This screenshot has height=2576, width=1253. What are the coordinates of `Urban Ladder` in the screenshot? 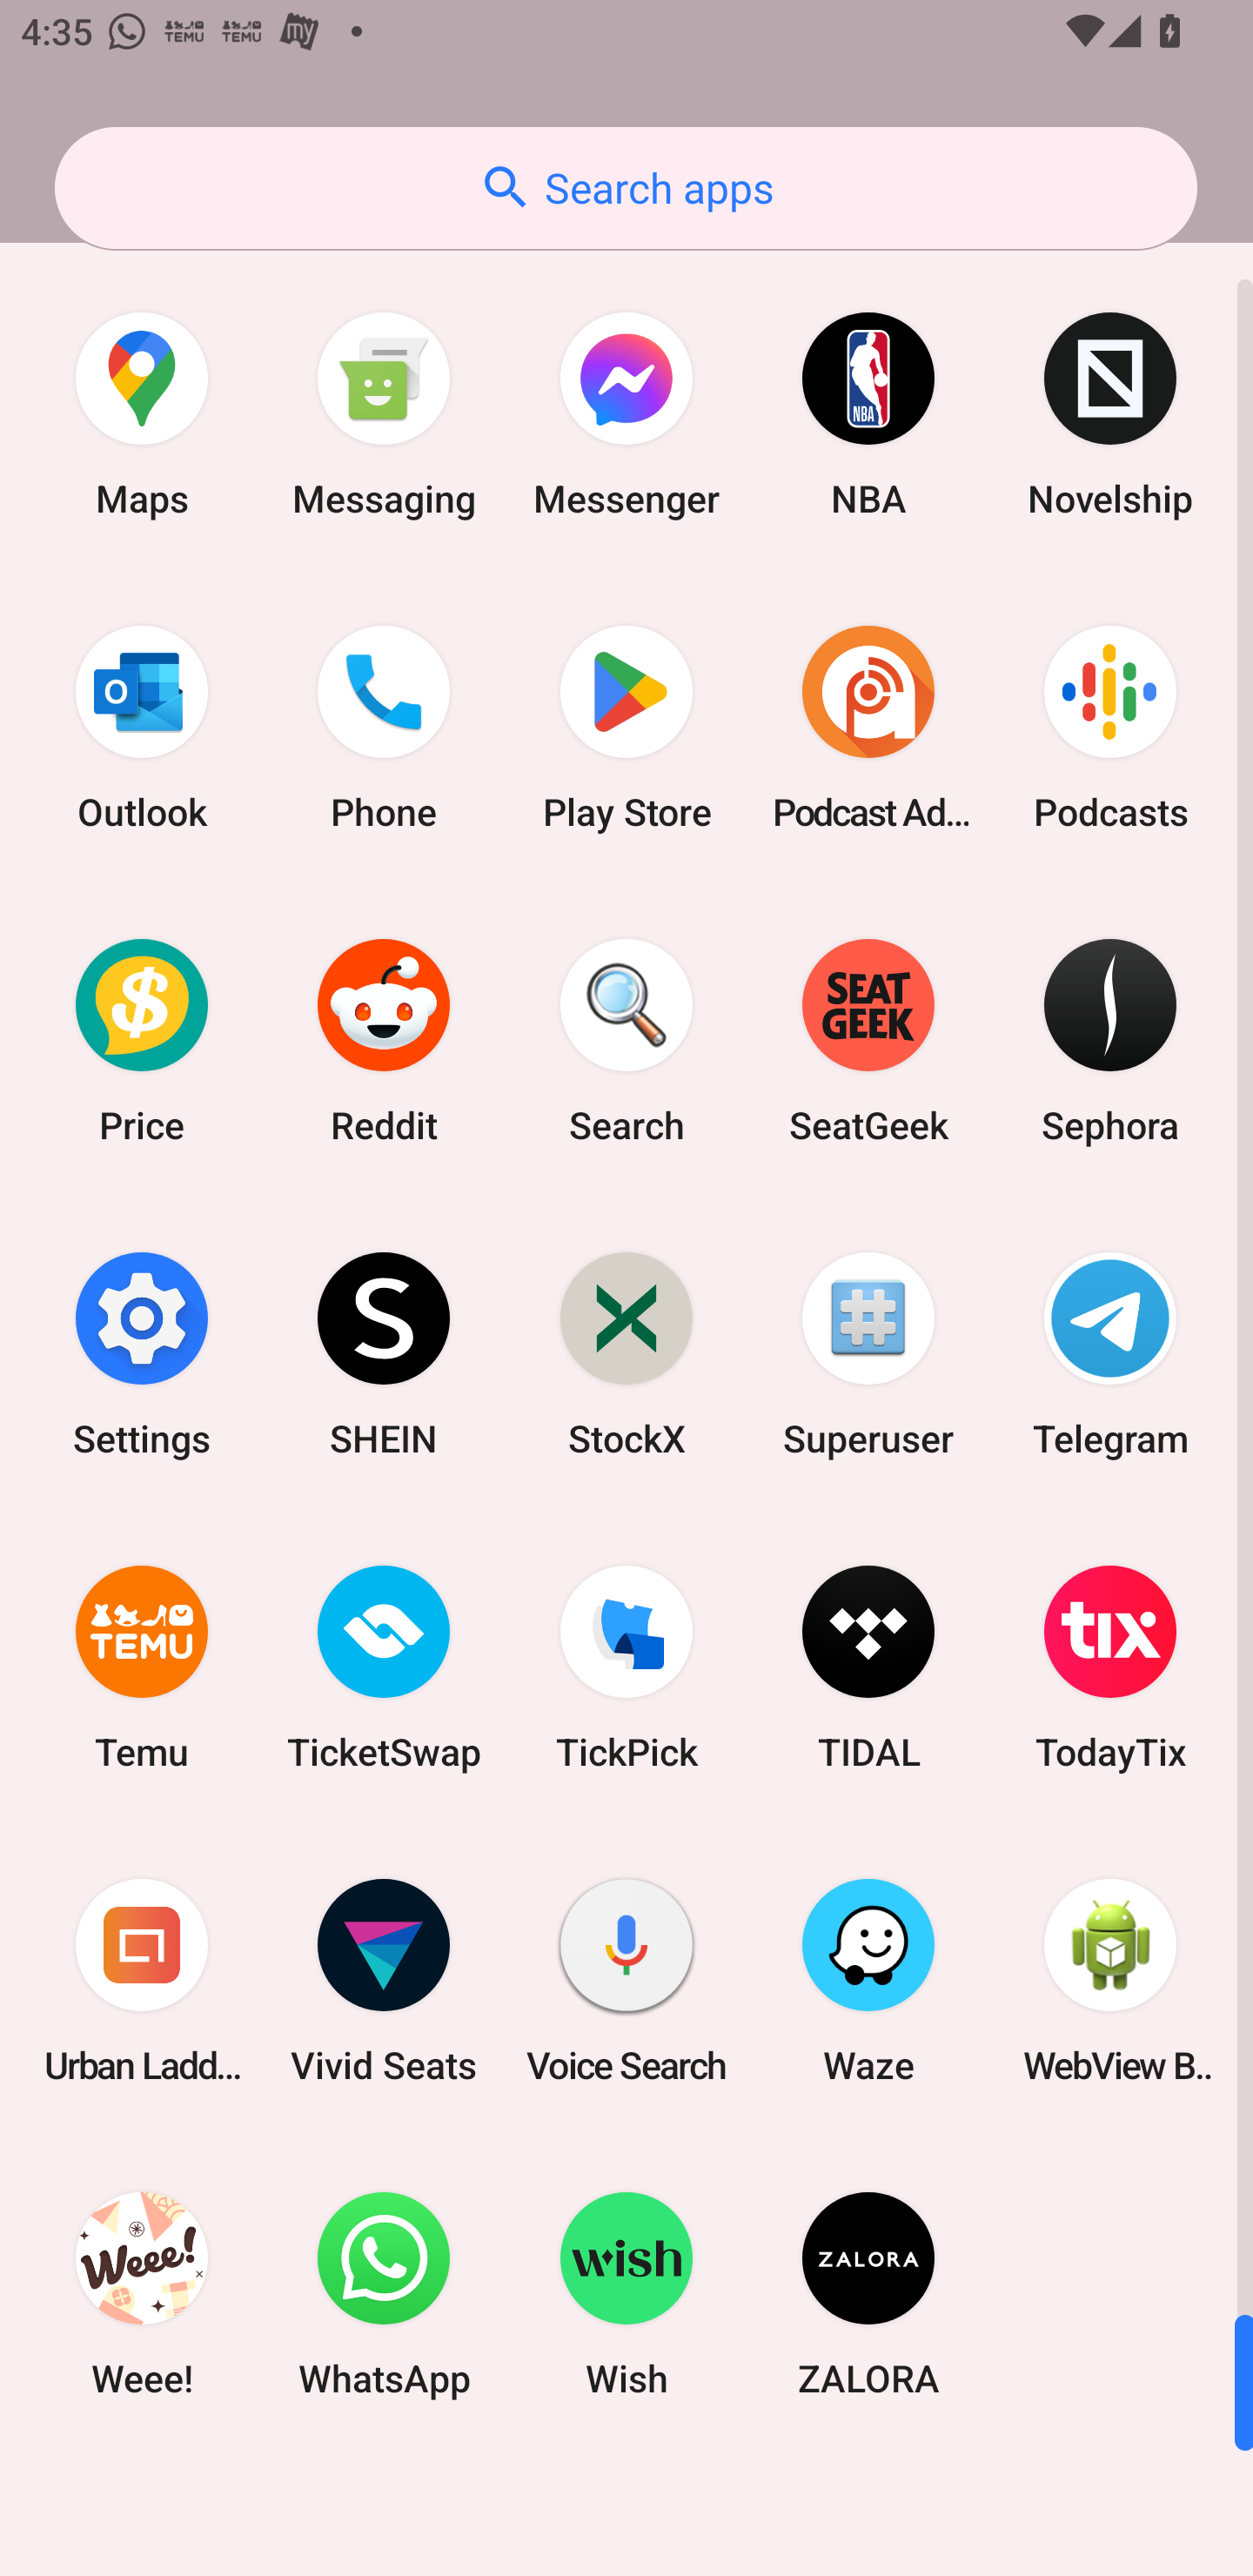 It's located at (142, 1981).